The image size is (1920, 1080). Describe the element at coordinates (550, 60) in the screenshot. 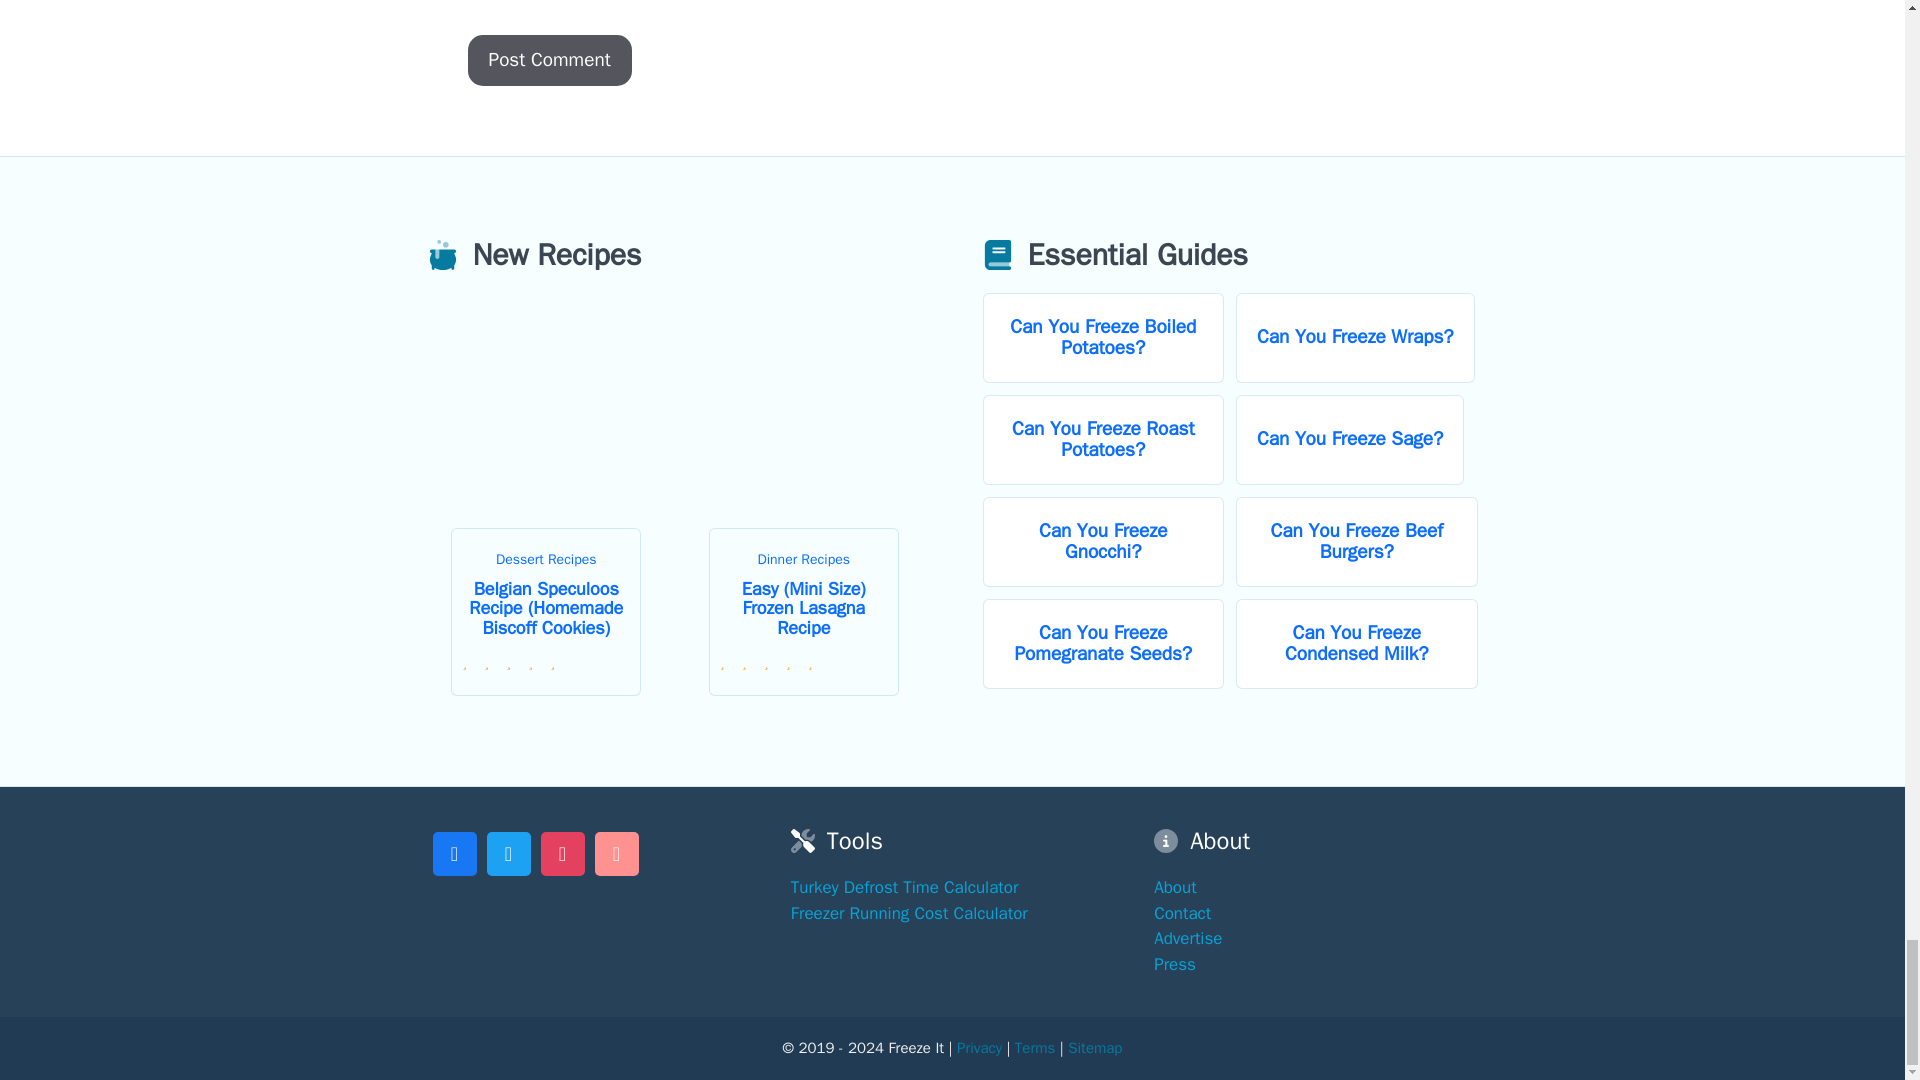

I see `Post Comment` at that location.